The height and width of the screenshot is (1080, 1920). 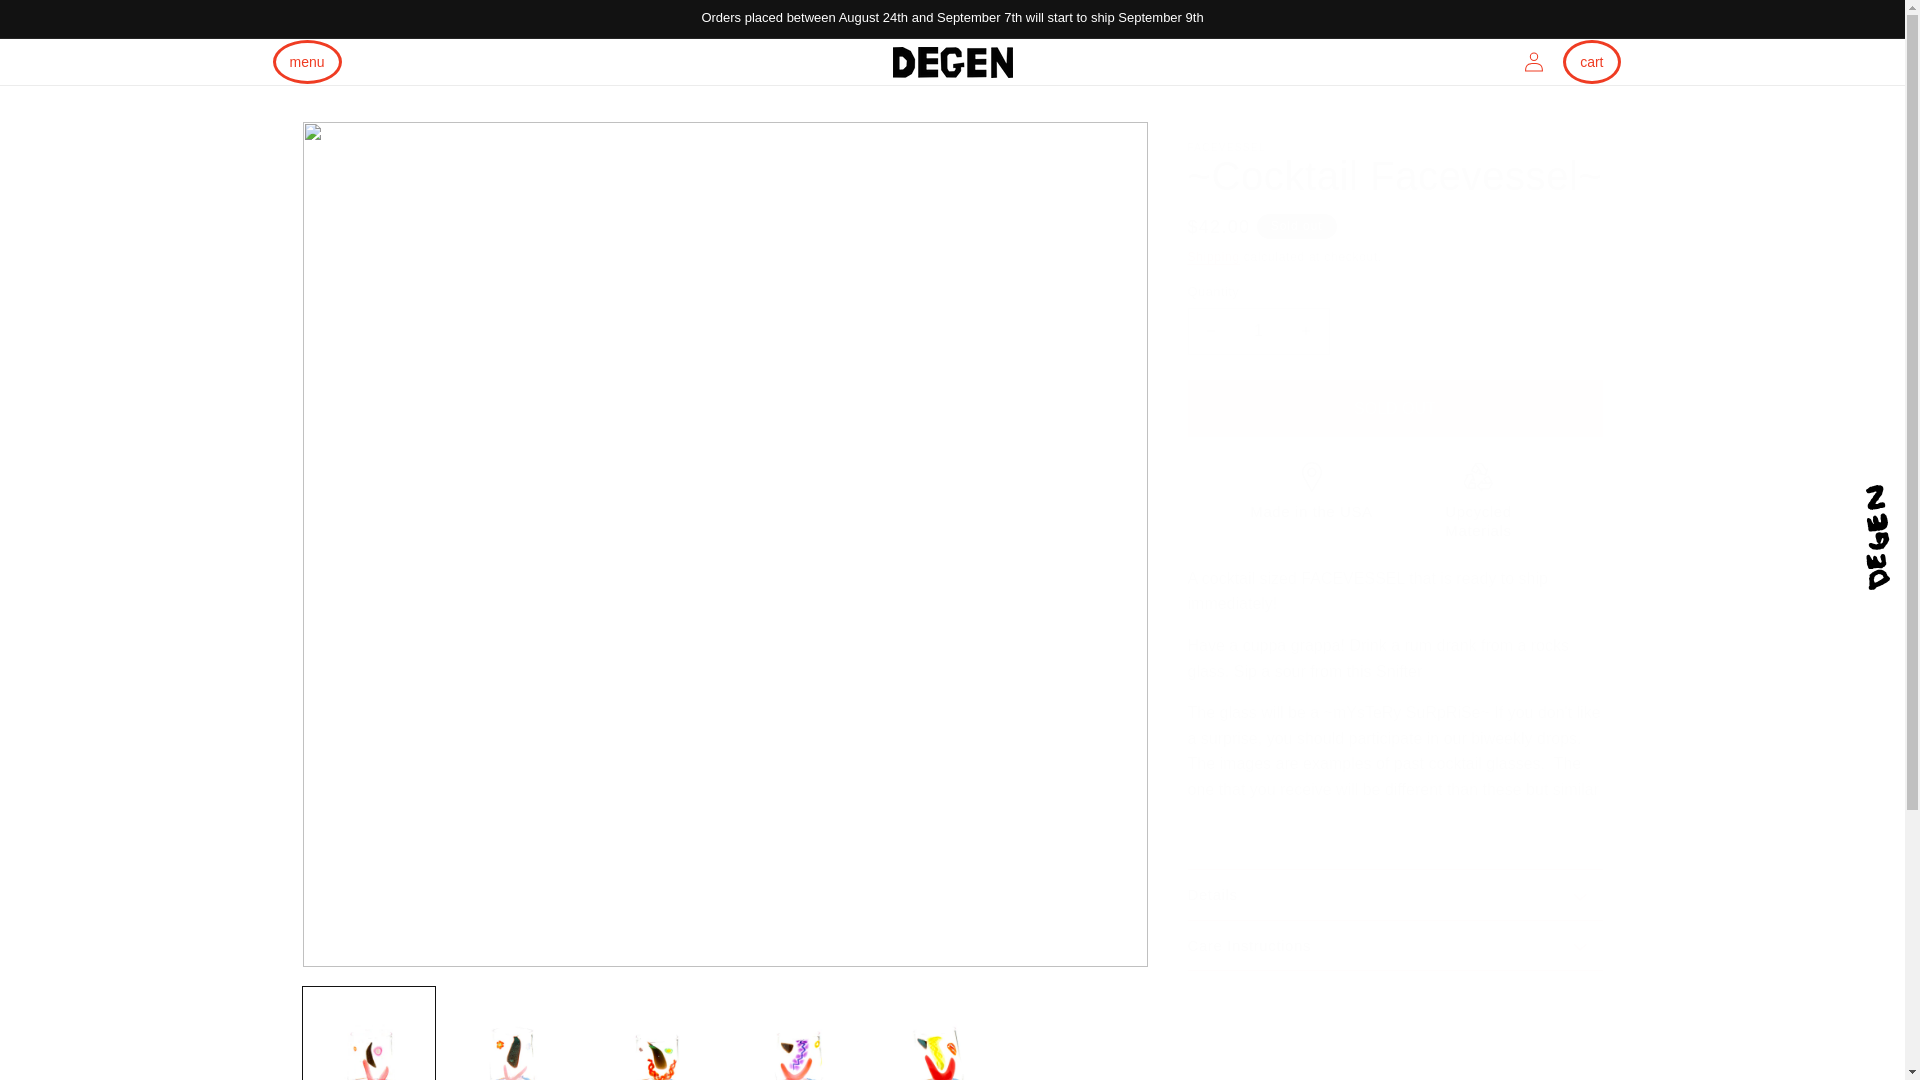 I want to click on Log in, so click(x=1534, y=62).